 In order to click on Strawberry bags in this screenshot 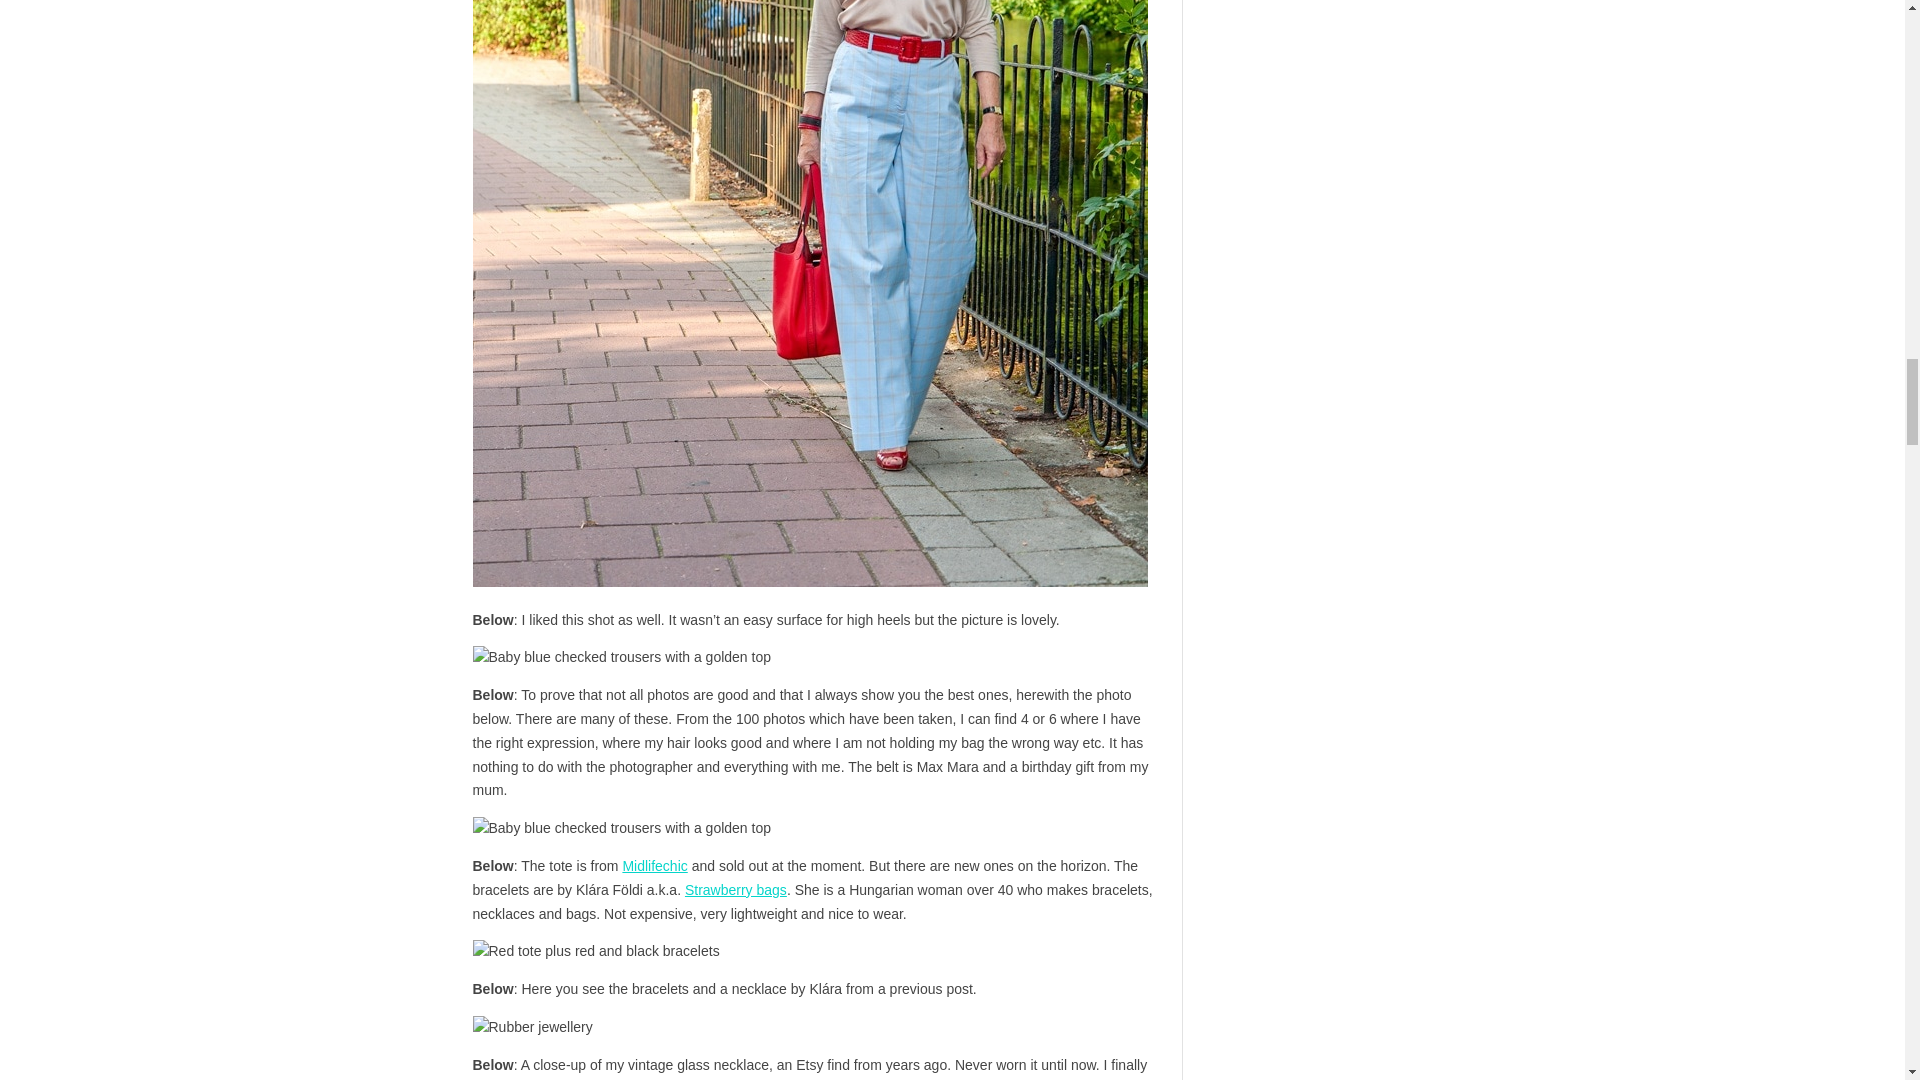, I will do `click(736, 890)`.